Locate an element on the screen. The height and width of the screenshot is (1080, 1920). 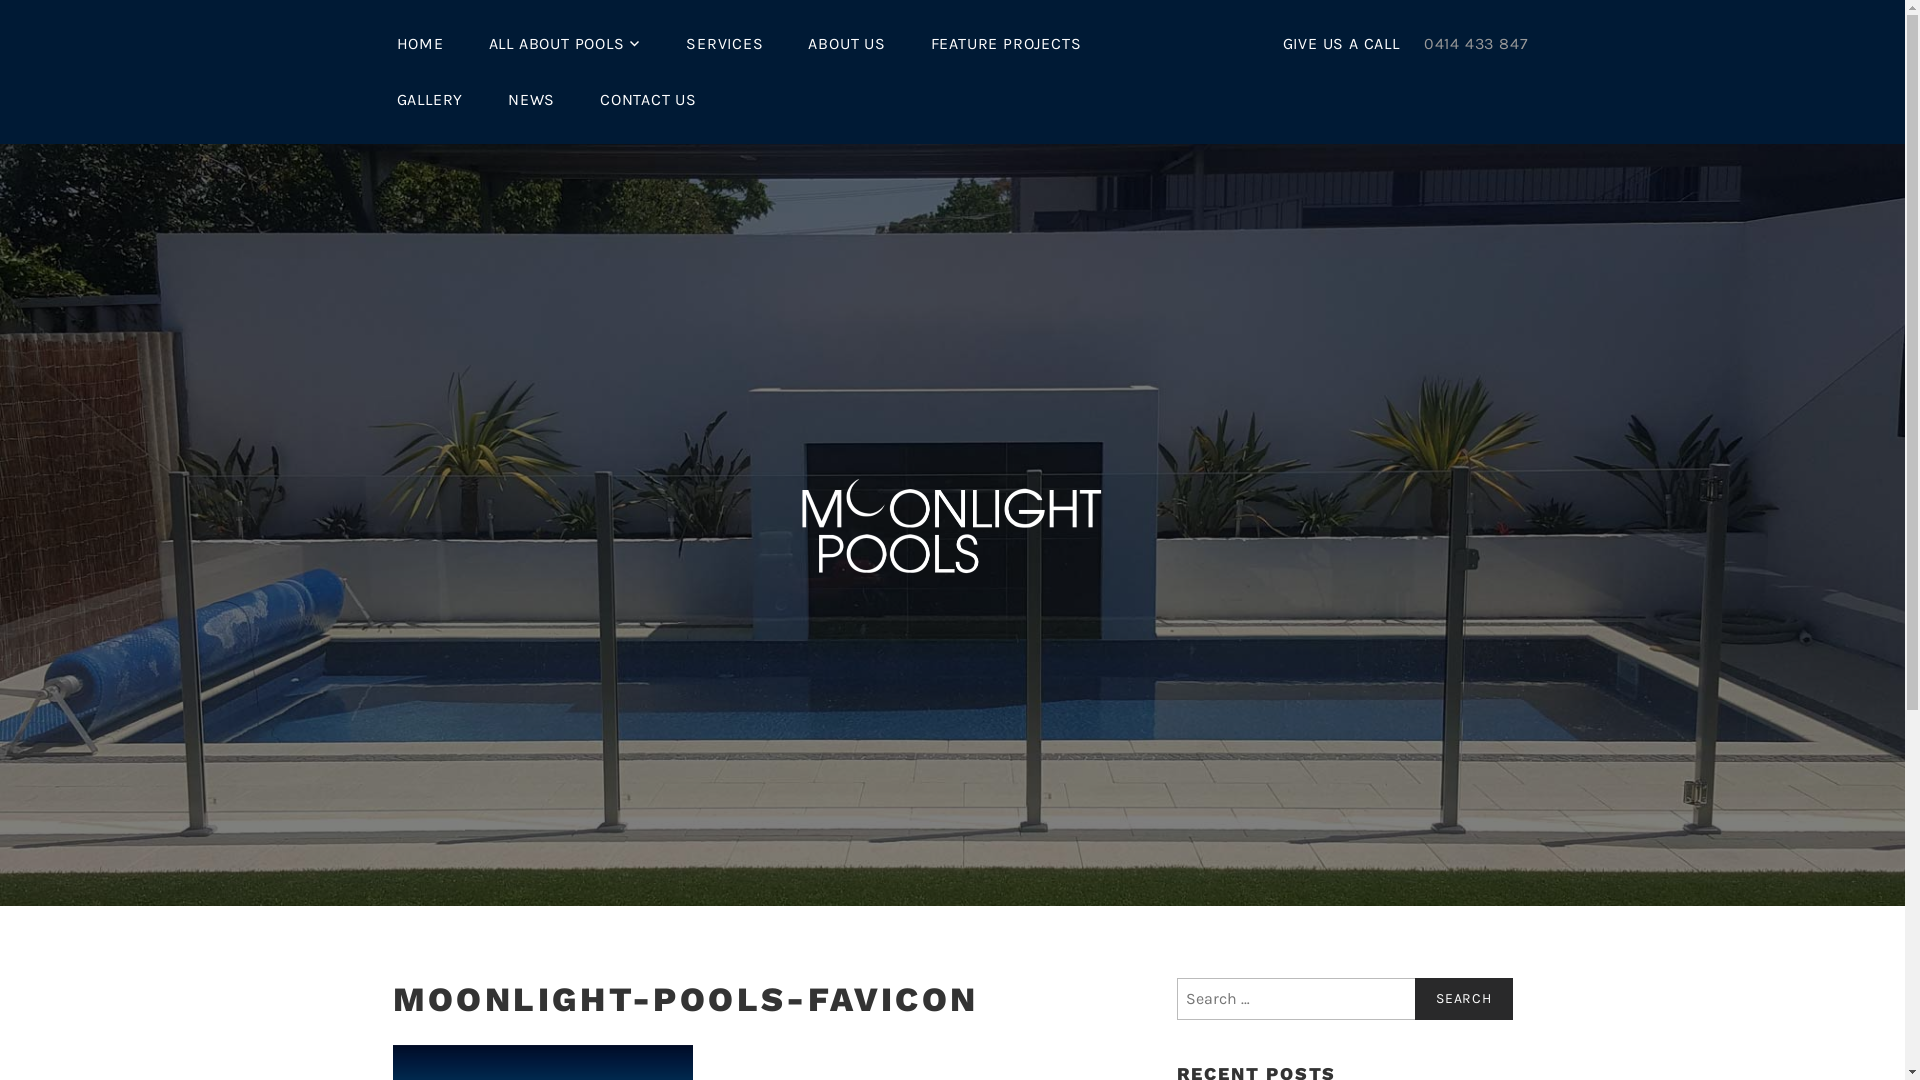
GALLERY is located at coordinates (430, 100).